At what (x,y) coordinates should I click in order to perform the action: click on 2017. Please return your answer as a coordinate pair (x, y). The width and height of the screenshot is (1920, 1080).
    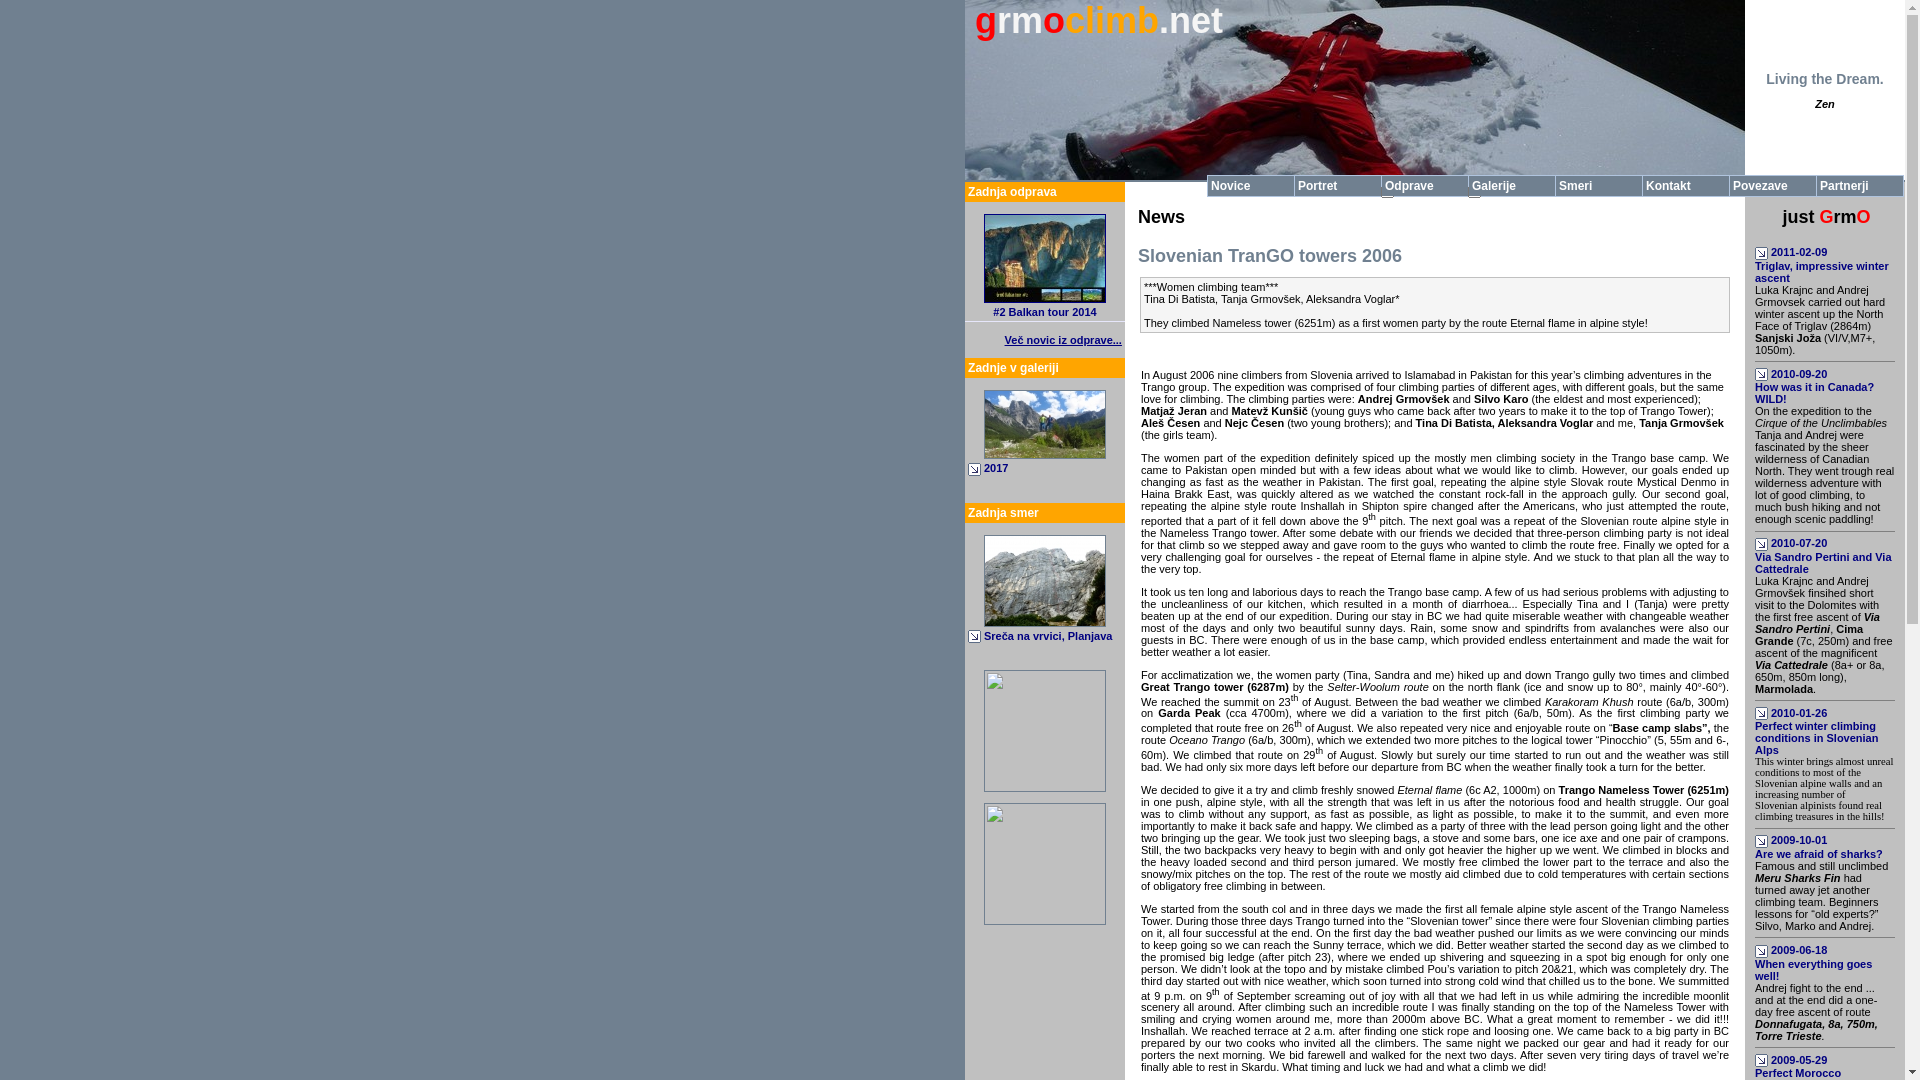
    Looking at the image, I should click on (996, 468).